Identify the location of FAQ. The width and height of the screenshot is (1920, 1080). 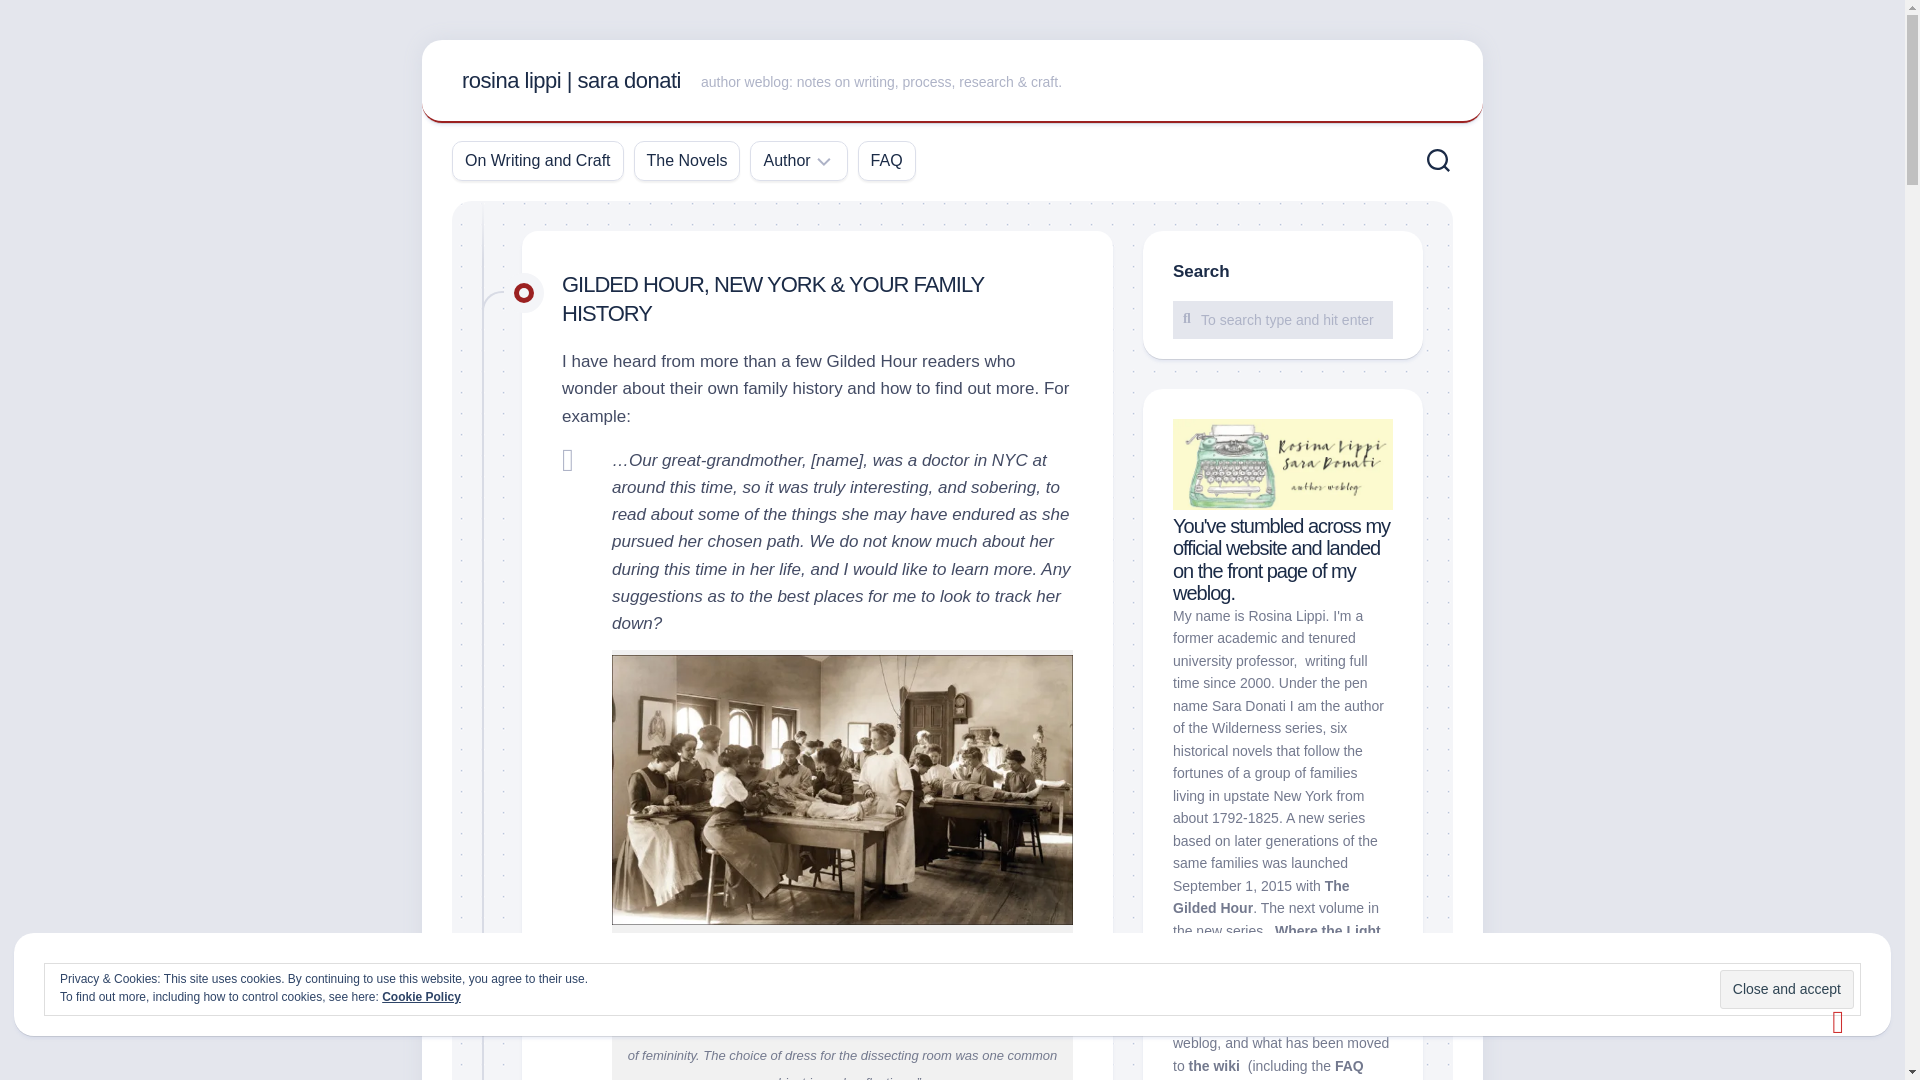
(886, 160).